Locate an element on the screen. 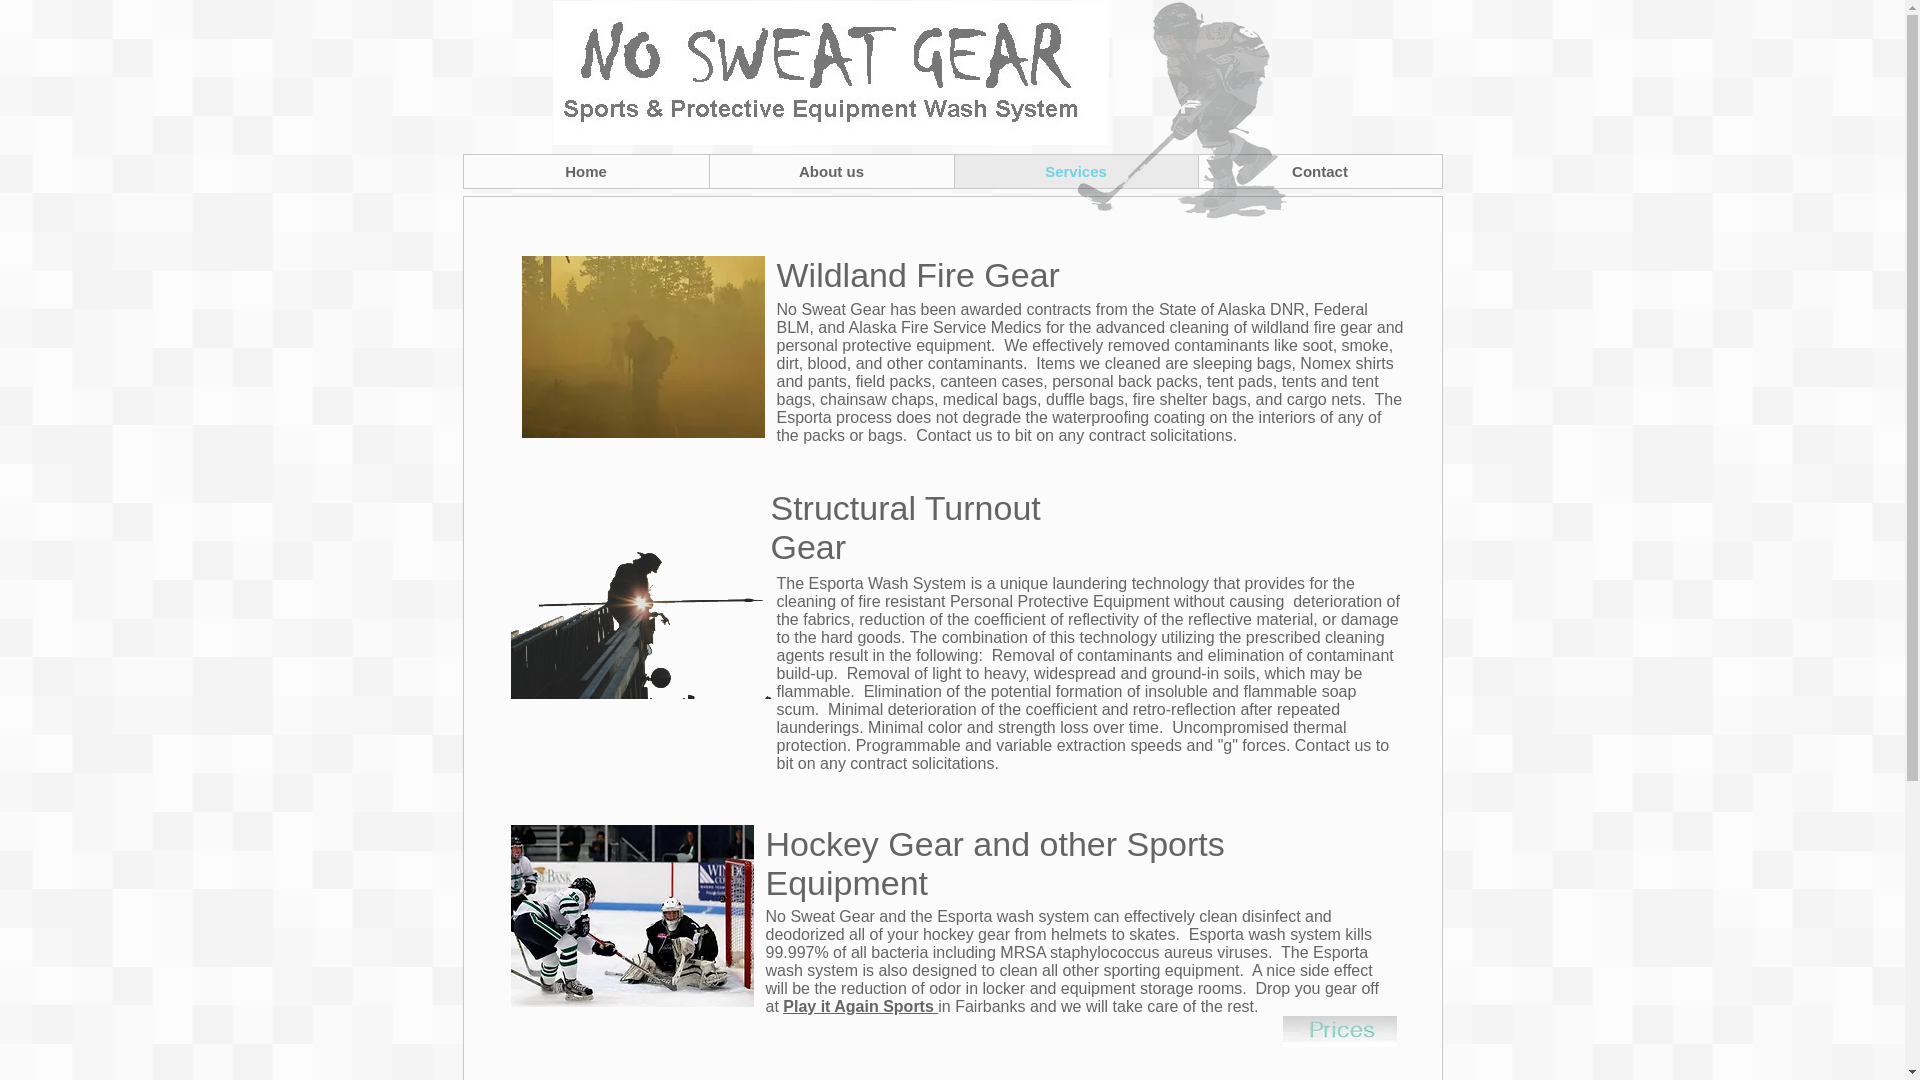 This screenshot has height=1080, width=1920. About us is located at coordinates (830, 171).